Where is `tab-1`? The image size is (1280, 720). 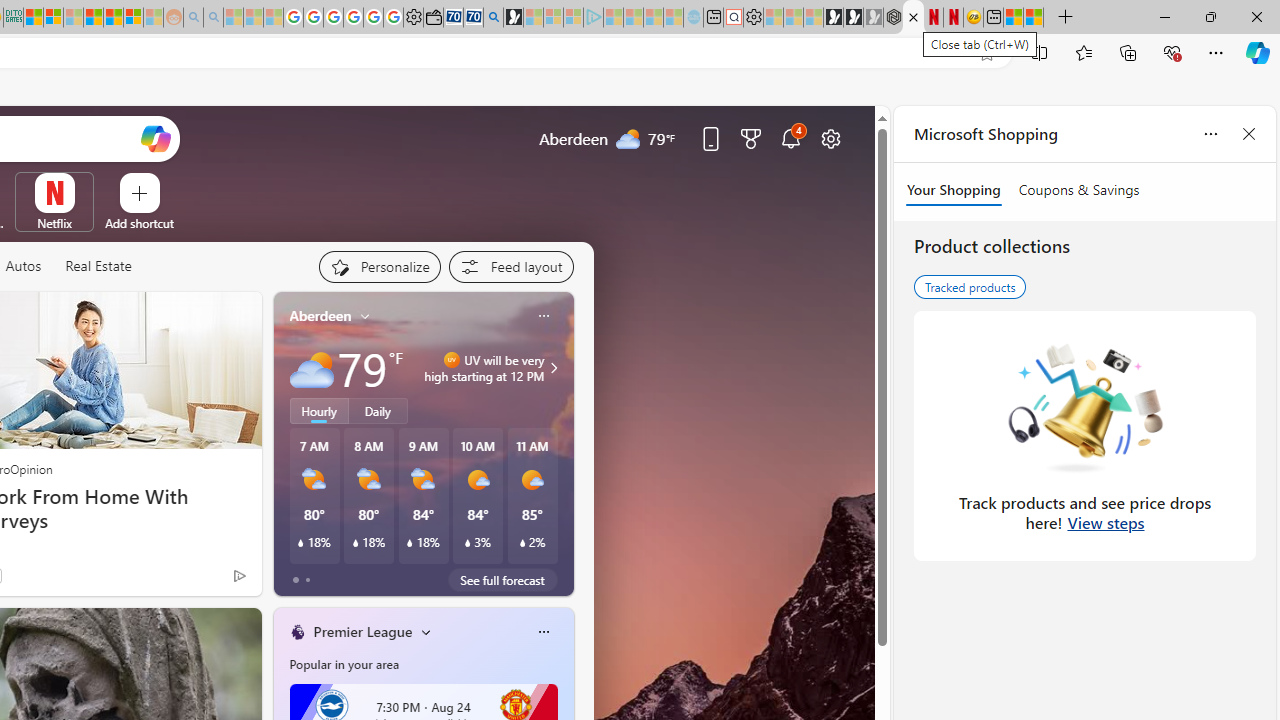 tab-1 is located at coordinates (306, 580).